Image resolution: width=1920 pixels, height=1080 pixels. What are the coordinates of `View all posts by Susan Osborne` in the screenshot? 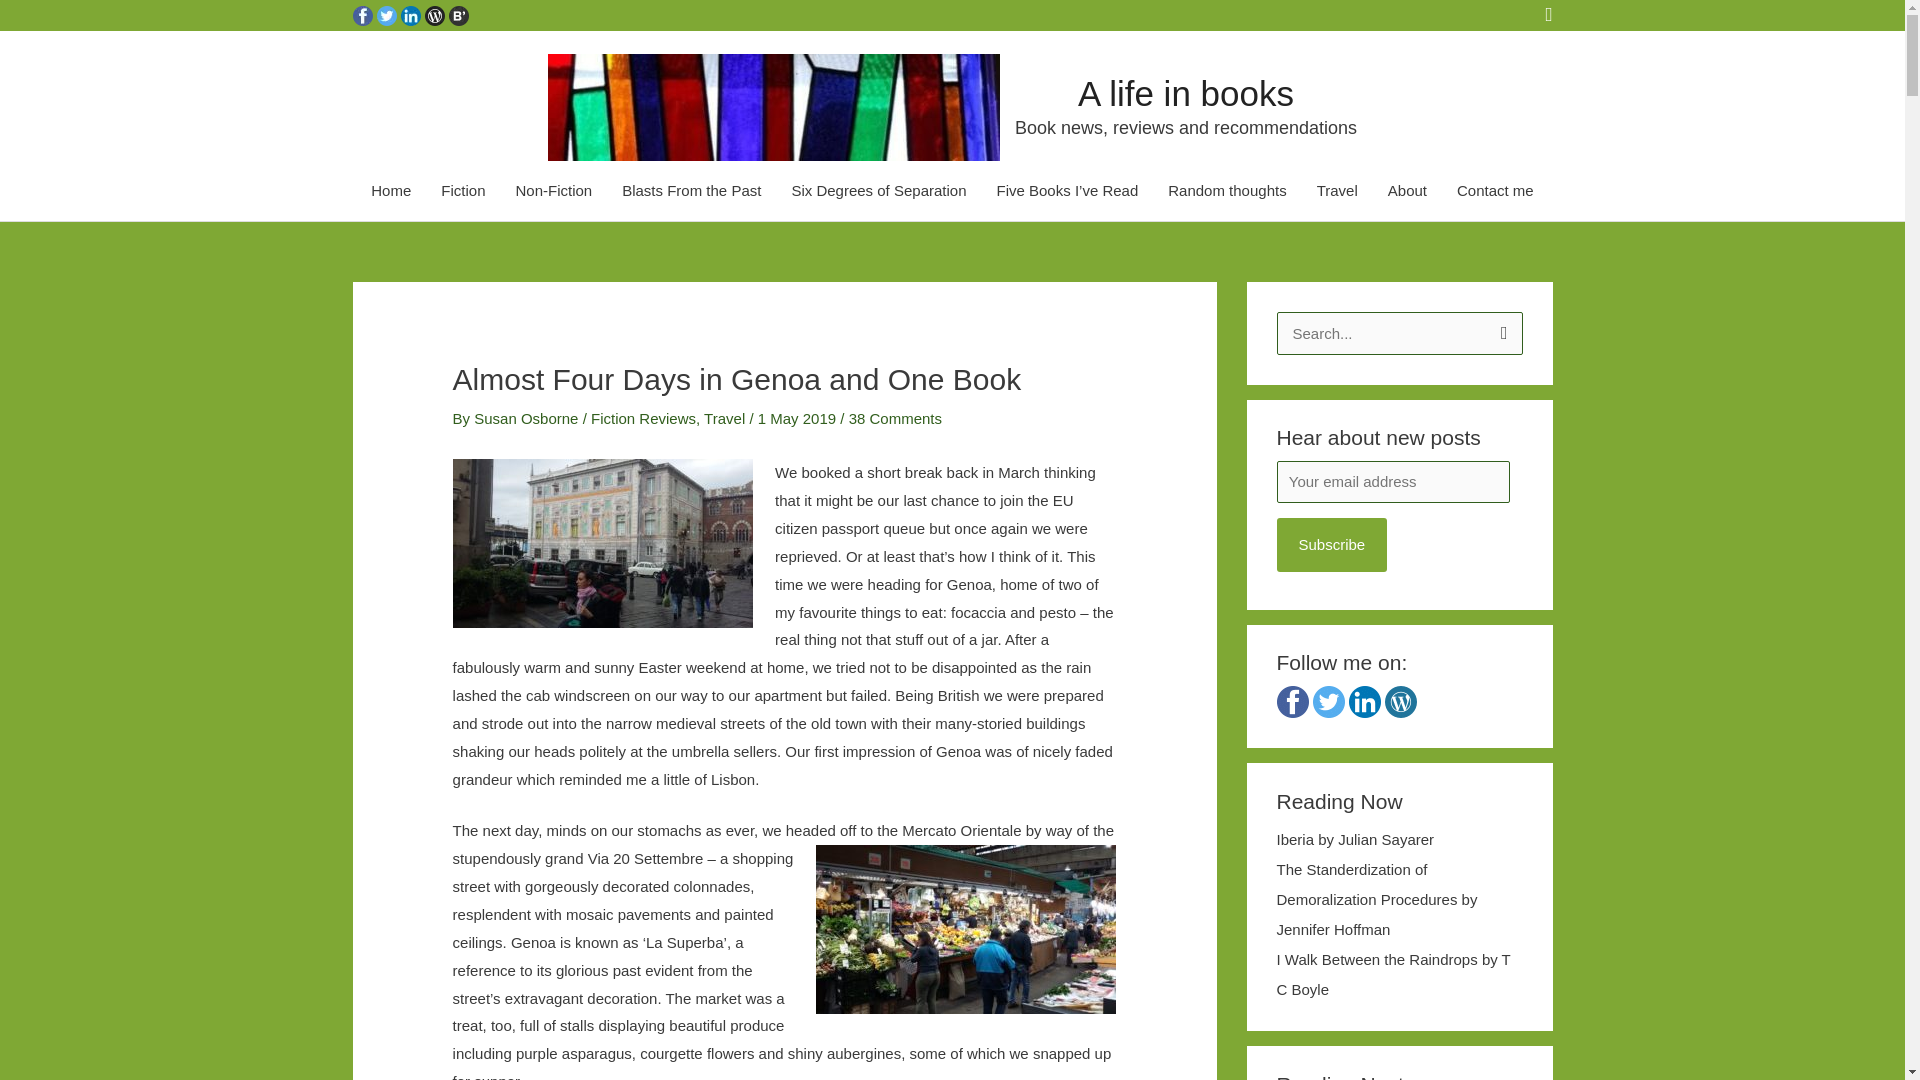 It's located at (528, 418).